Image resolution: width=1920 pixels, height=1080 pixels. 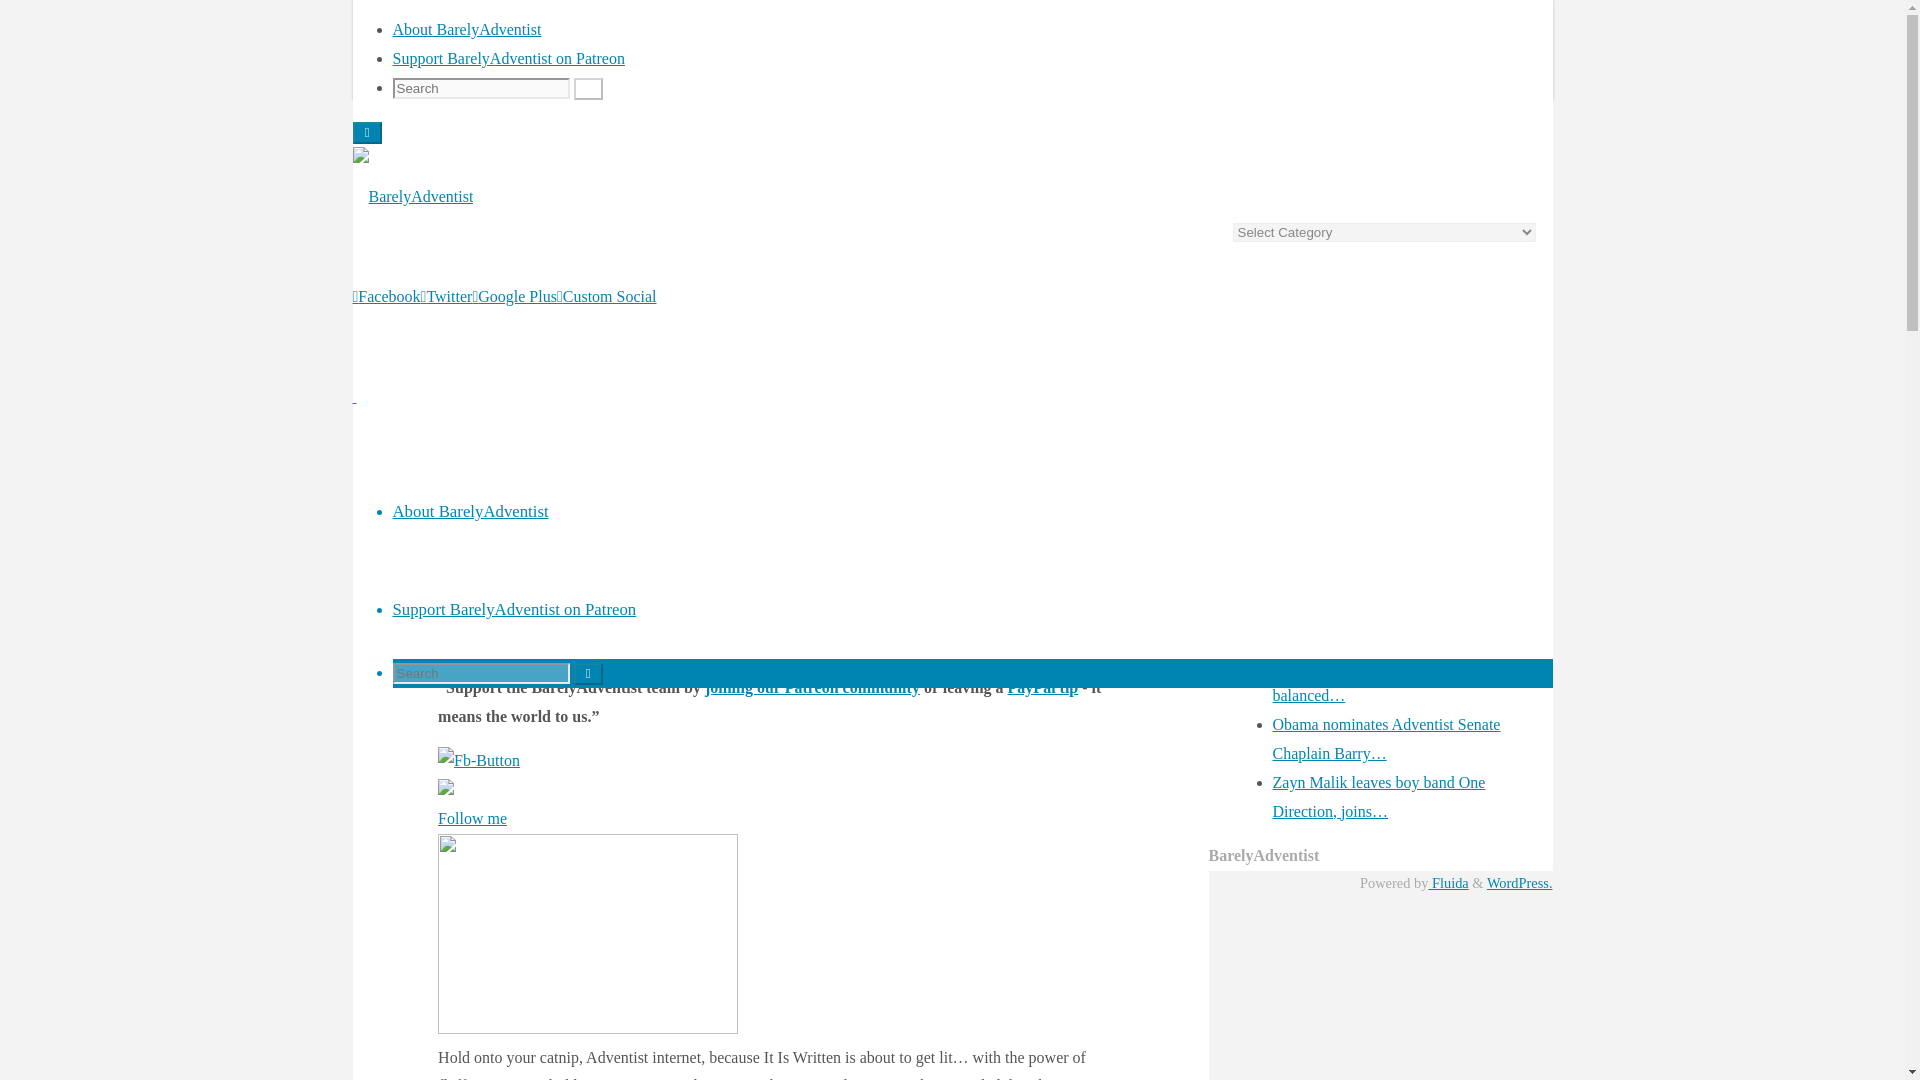 I want to click on Custom Social, so click(x=606, y=296).